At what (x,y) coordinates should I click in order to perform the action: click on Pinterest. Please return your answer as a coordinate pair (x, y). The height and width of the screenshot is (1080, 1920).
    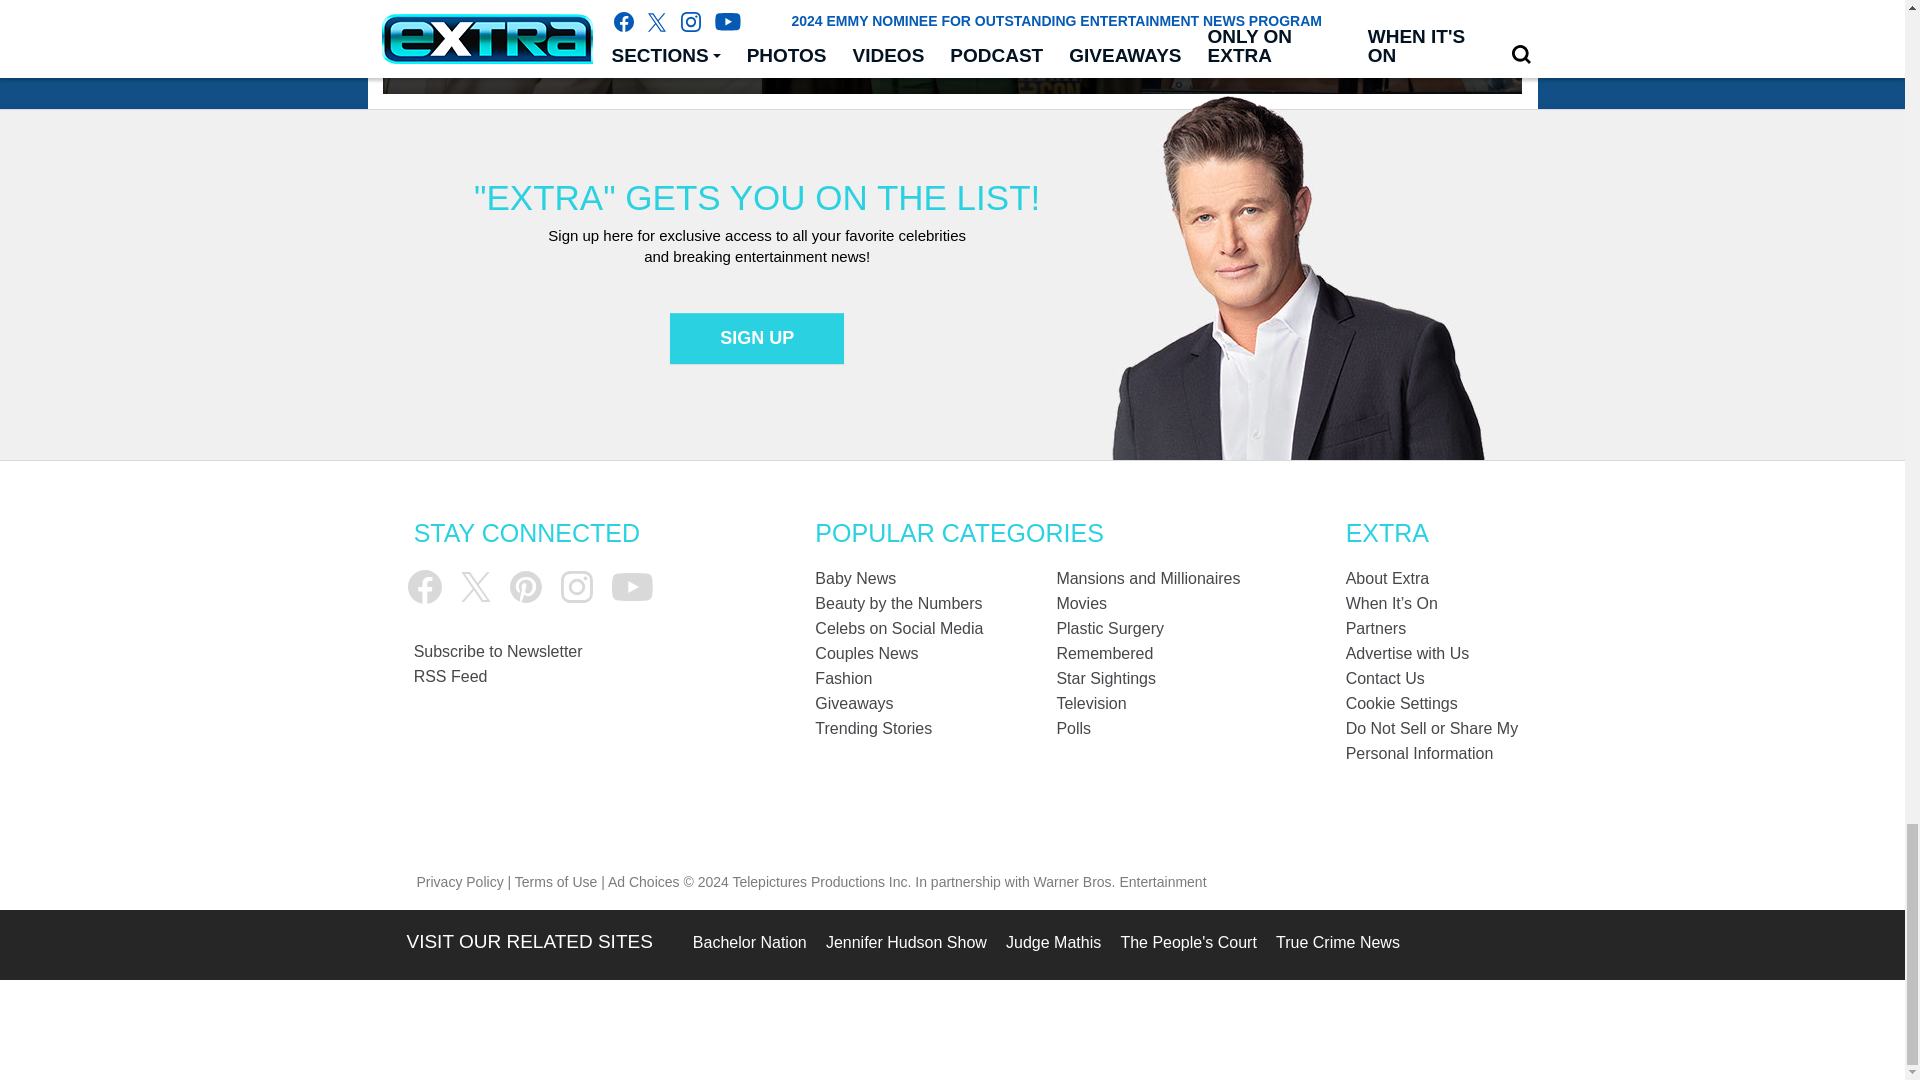
    Looking at the image, I should click on (526, 586).